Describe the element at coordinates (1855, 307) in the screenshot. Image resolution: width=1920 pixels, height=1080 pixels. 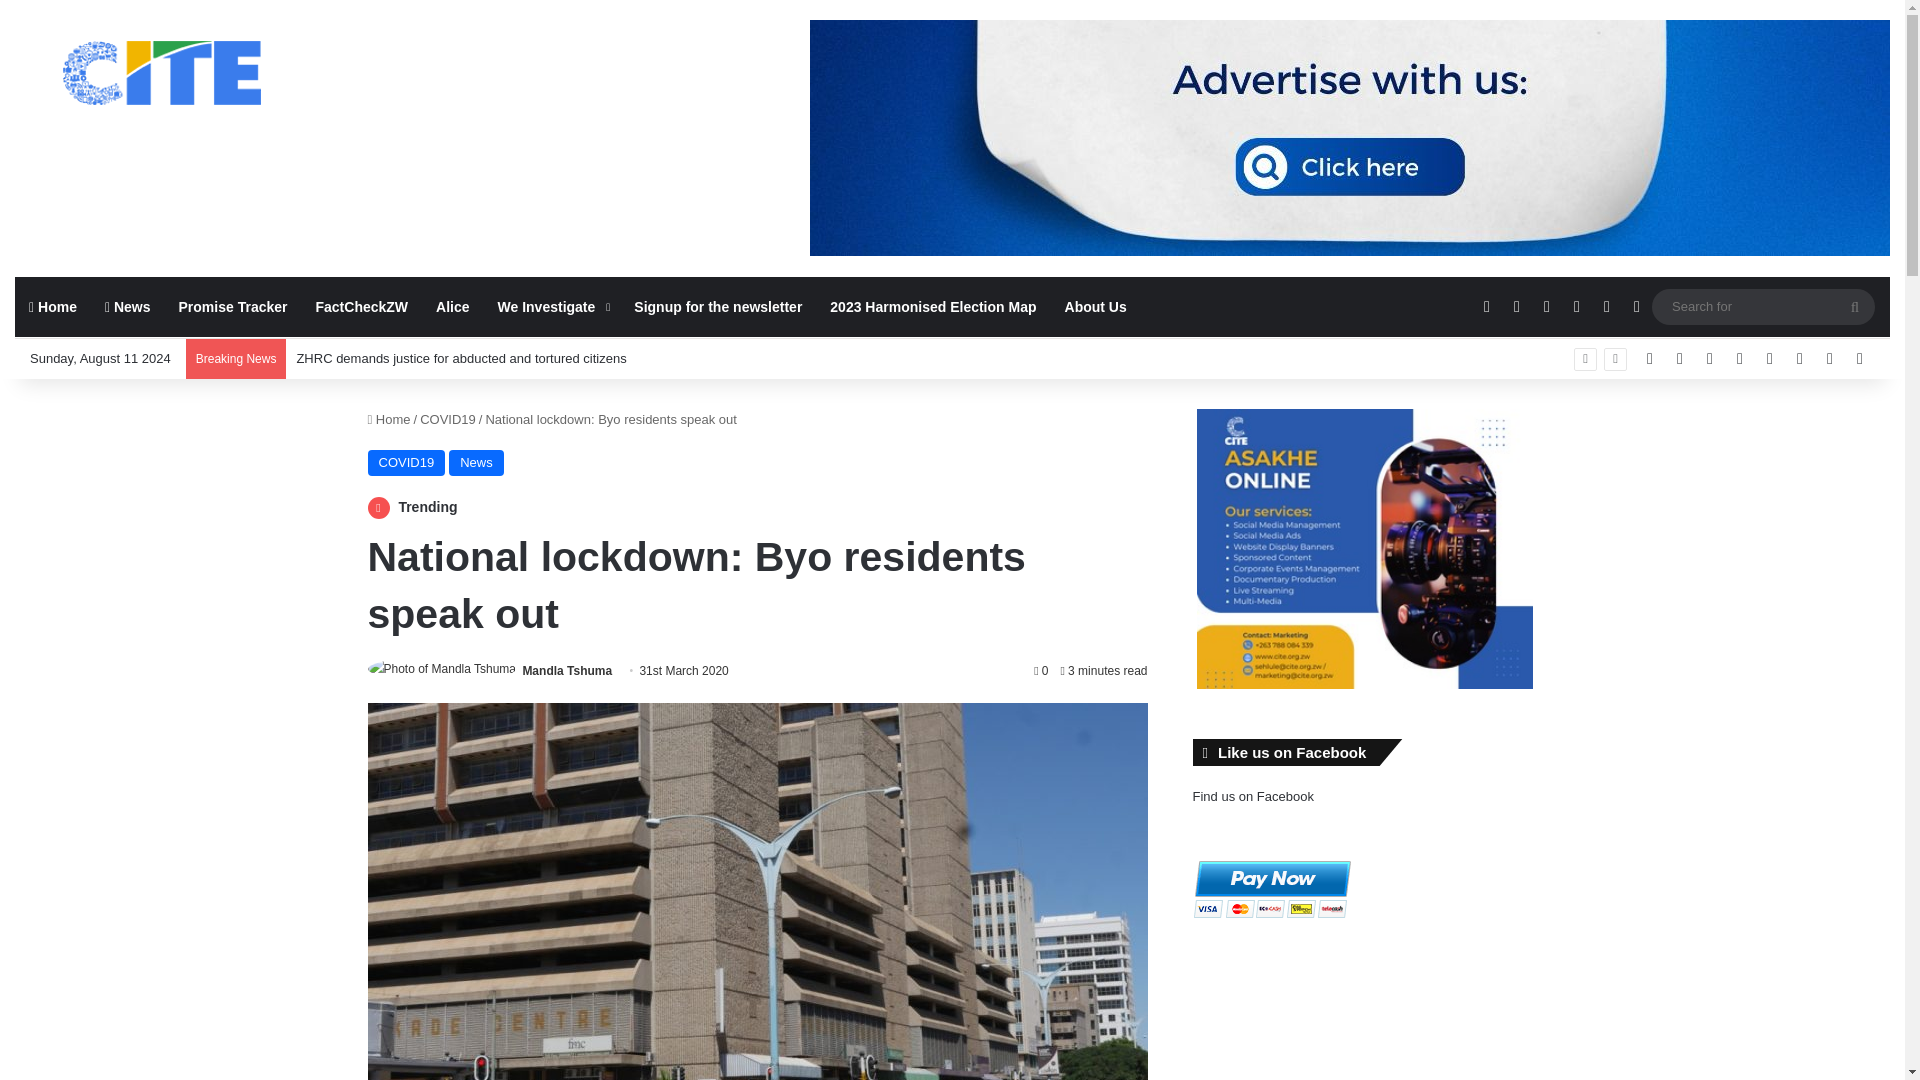
I see `Search for` at that location.